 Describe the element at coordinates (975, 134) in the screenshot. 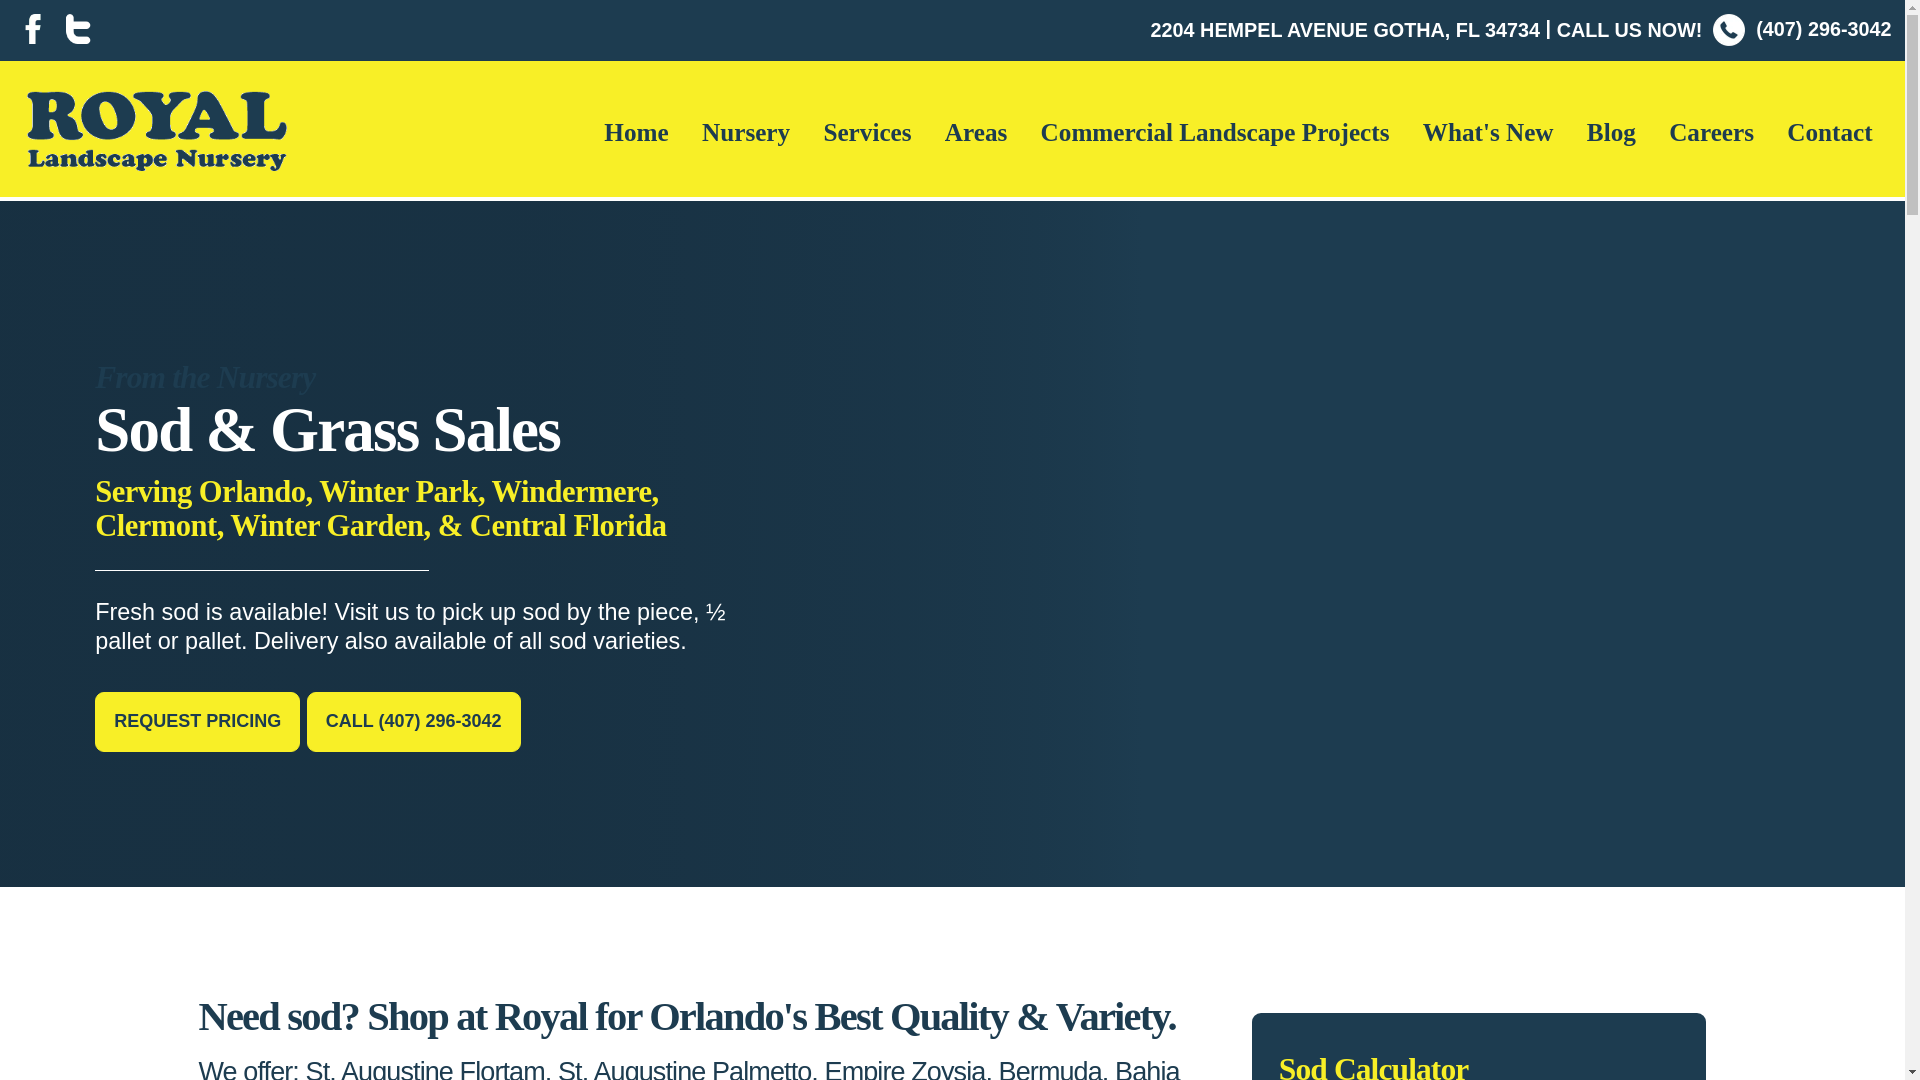

I see `Areas` at that location.